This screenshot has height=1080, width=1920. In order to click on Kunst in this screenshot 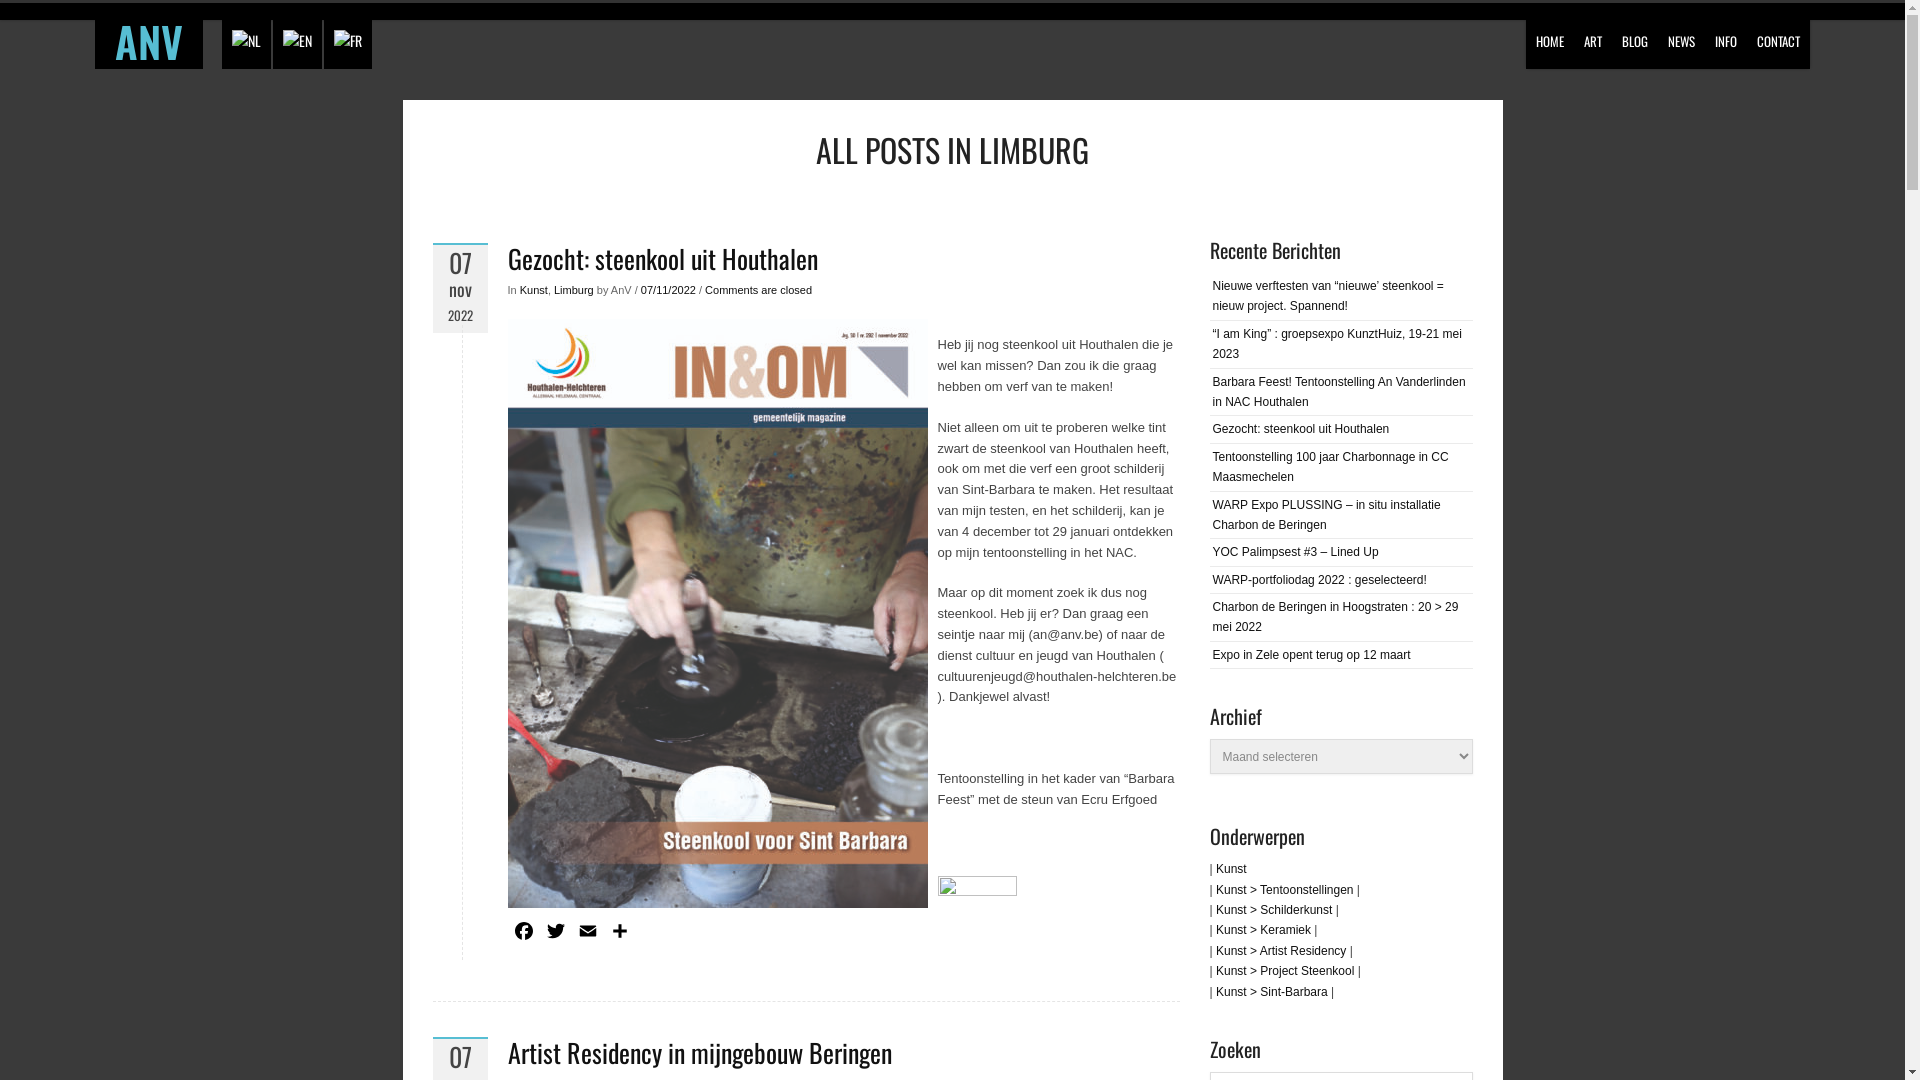, I will do `click(1232, 869)`.